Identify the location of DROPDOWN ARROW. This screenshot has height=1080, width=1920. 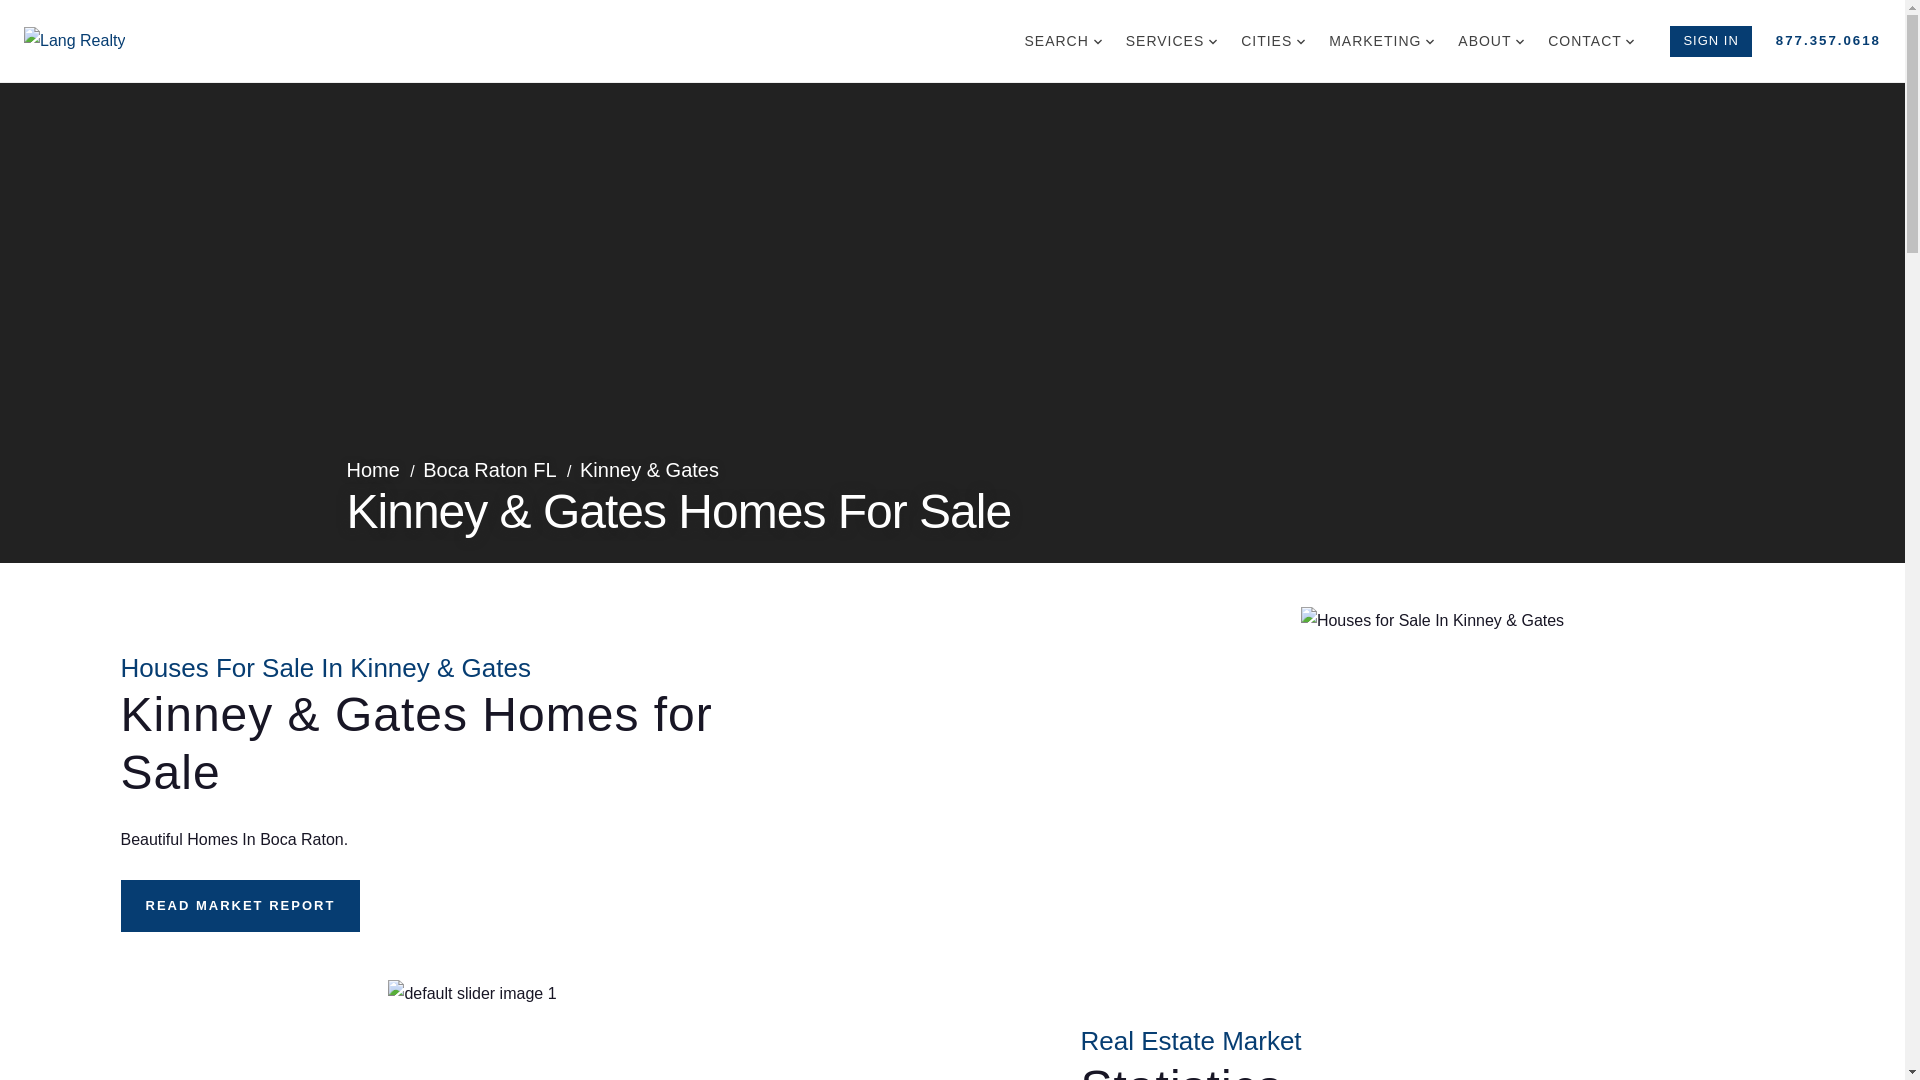
(1301, 42).